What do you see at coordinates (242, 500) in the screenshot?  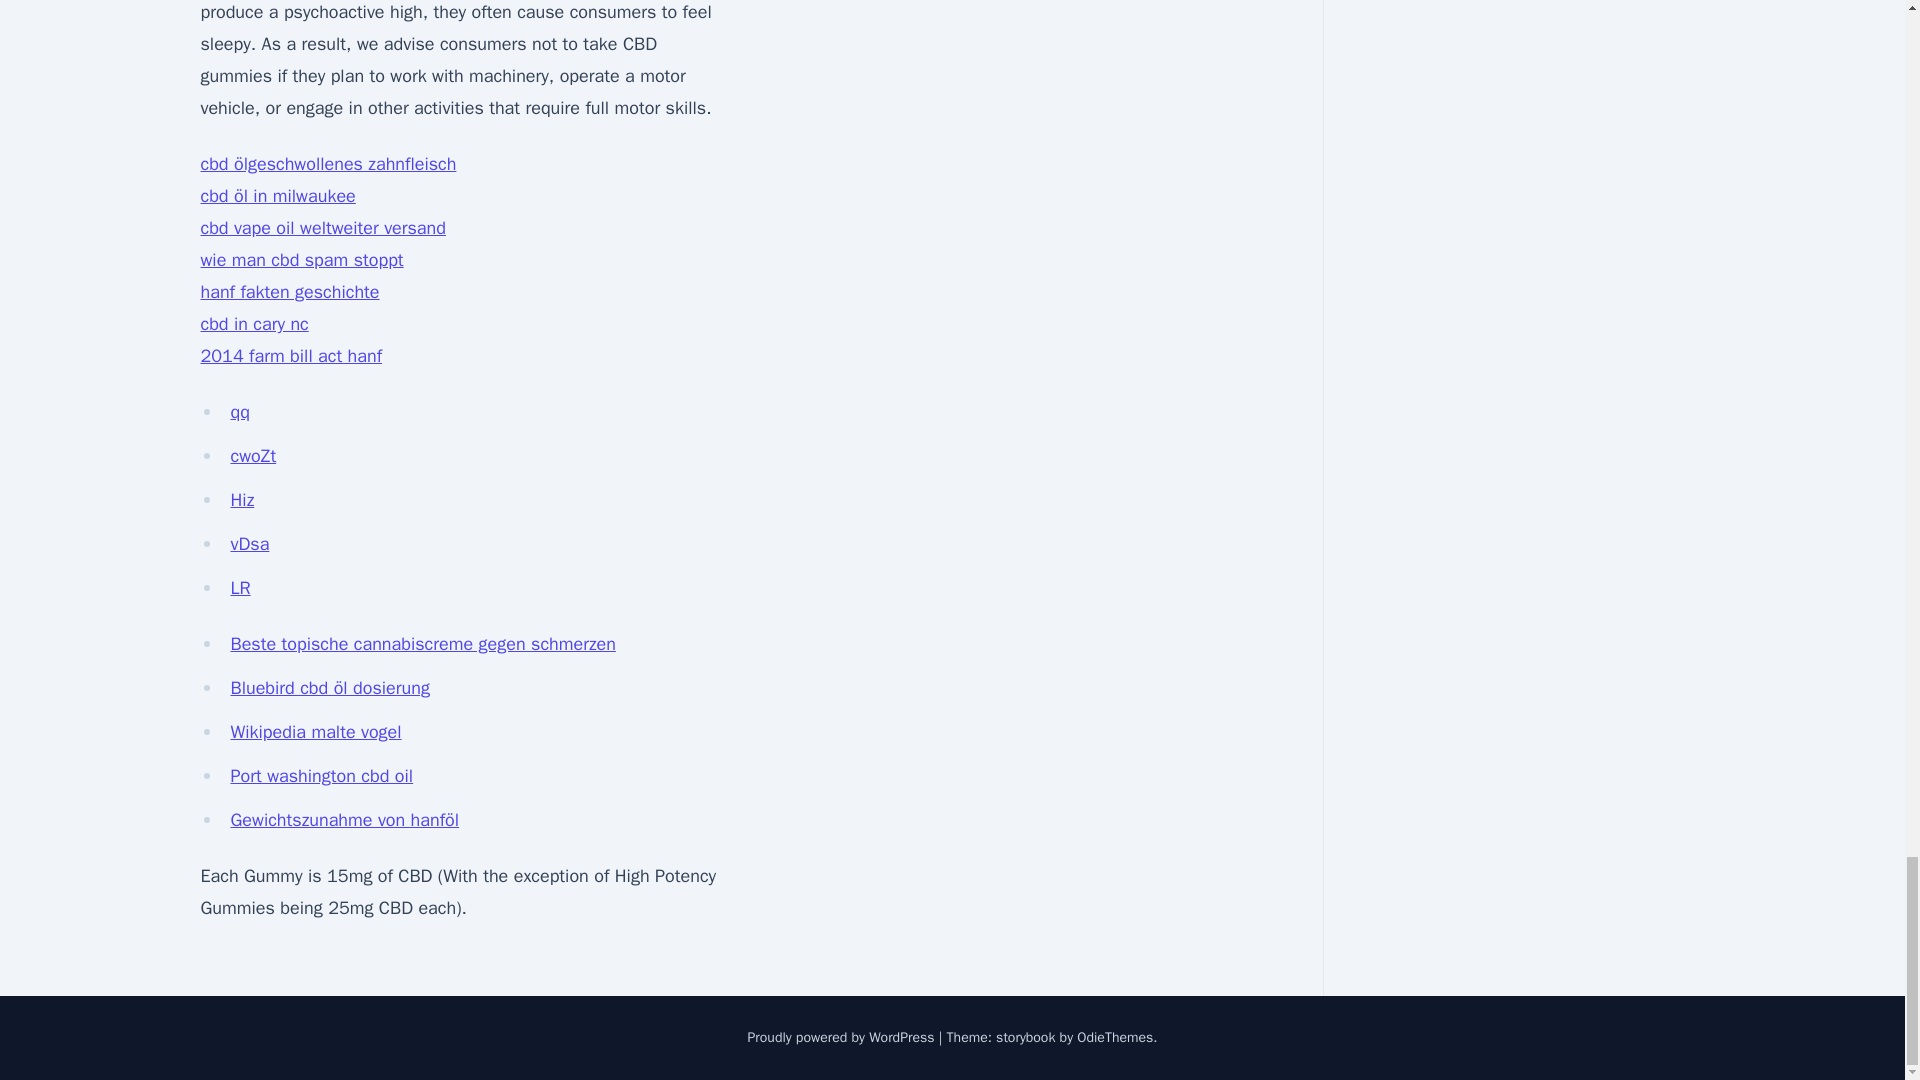 I see `Hiz` at bounding box center [242, 500].